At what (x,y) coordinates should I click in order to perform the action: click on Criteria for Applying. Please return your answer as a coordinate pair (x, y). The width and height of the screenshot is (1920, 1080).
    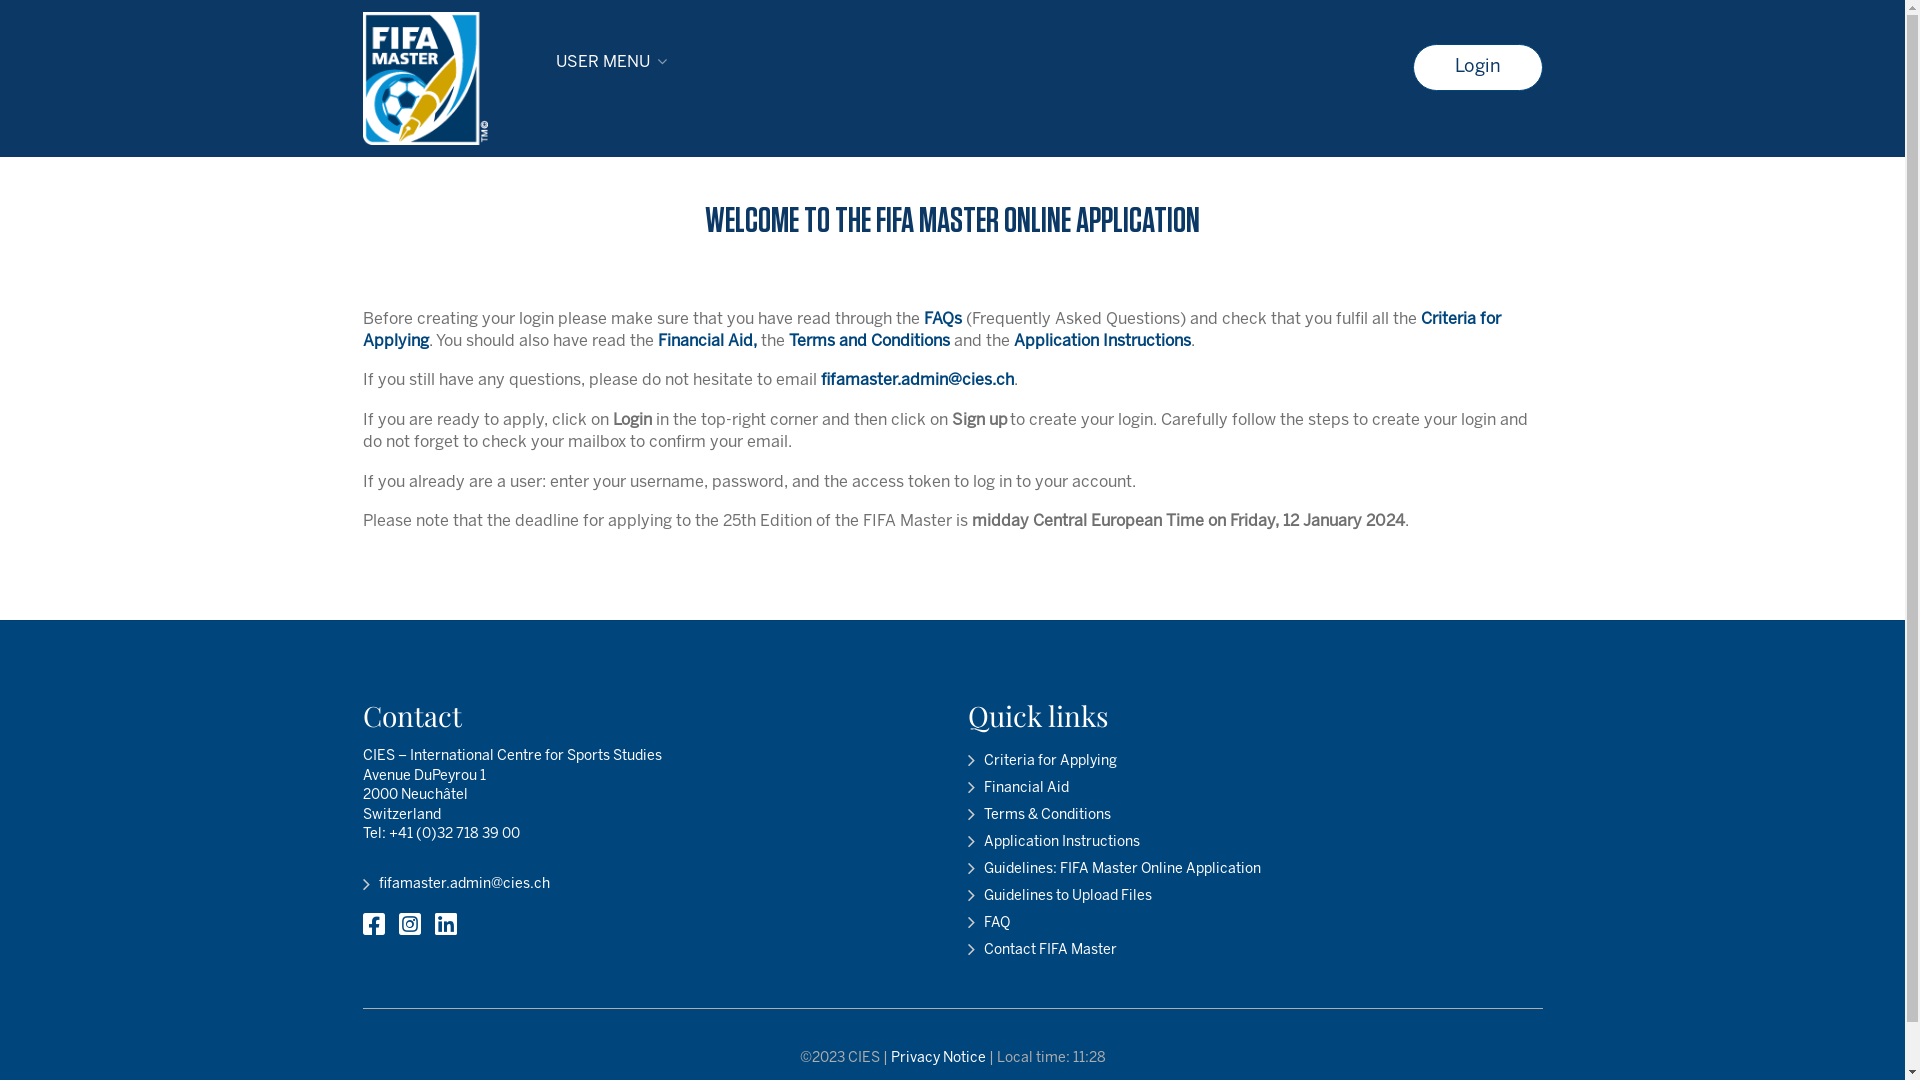
    Looking at the image, I should click on (1042, 764).